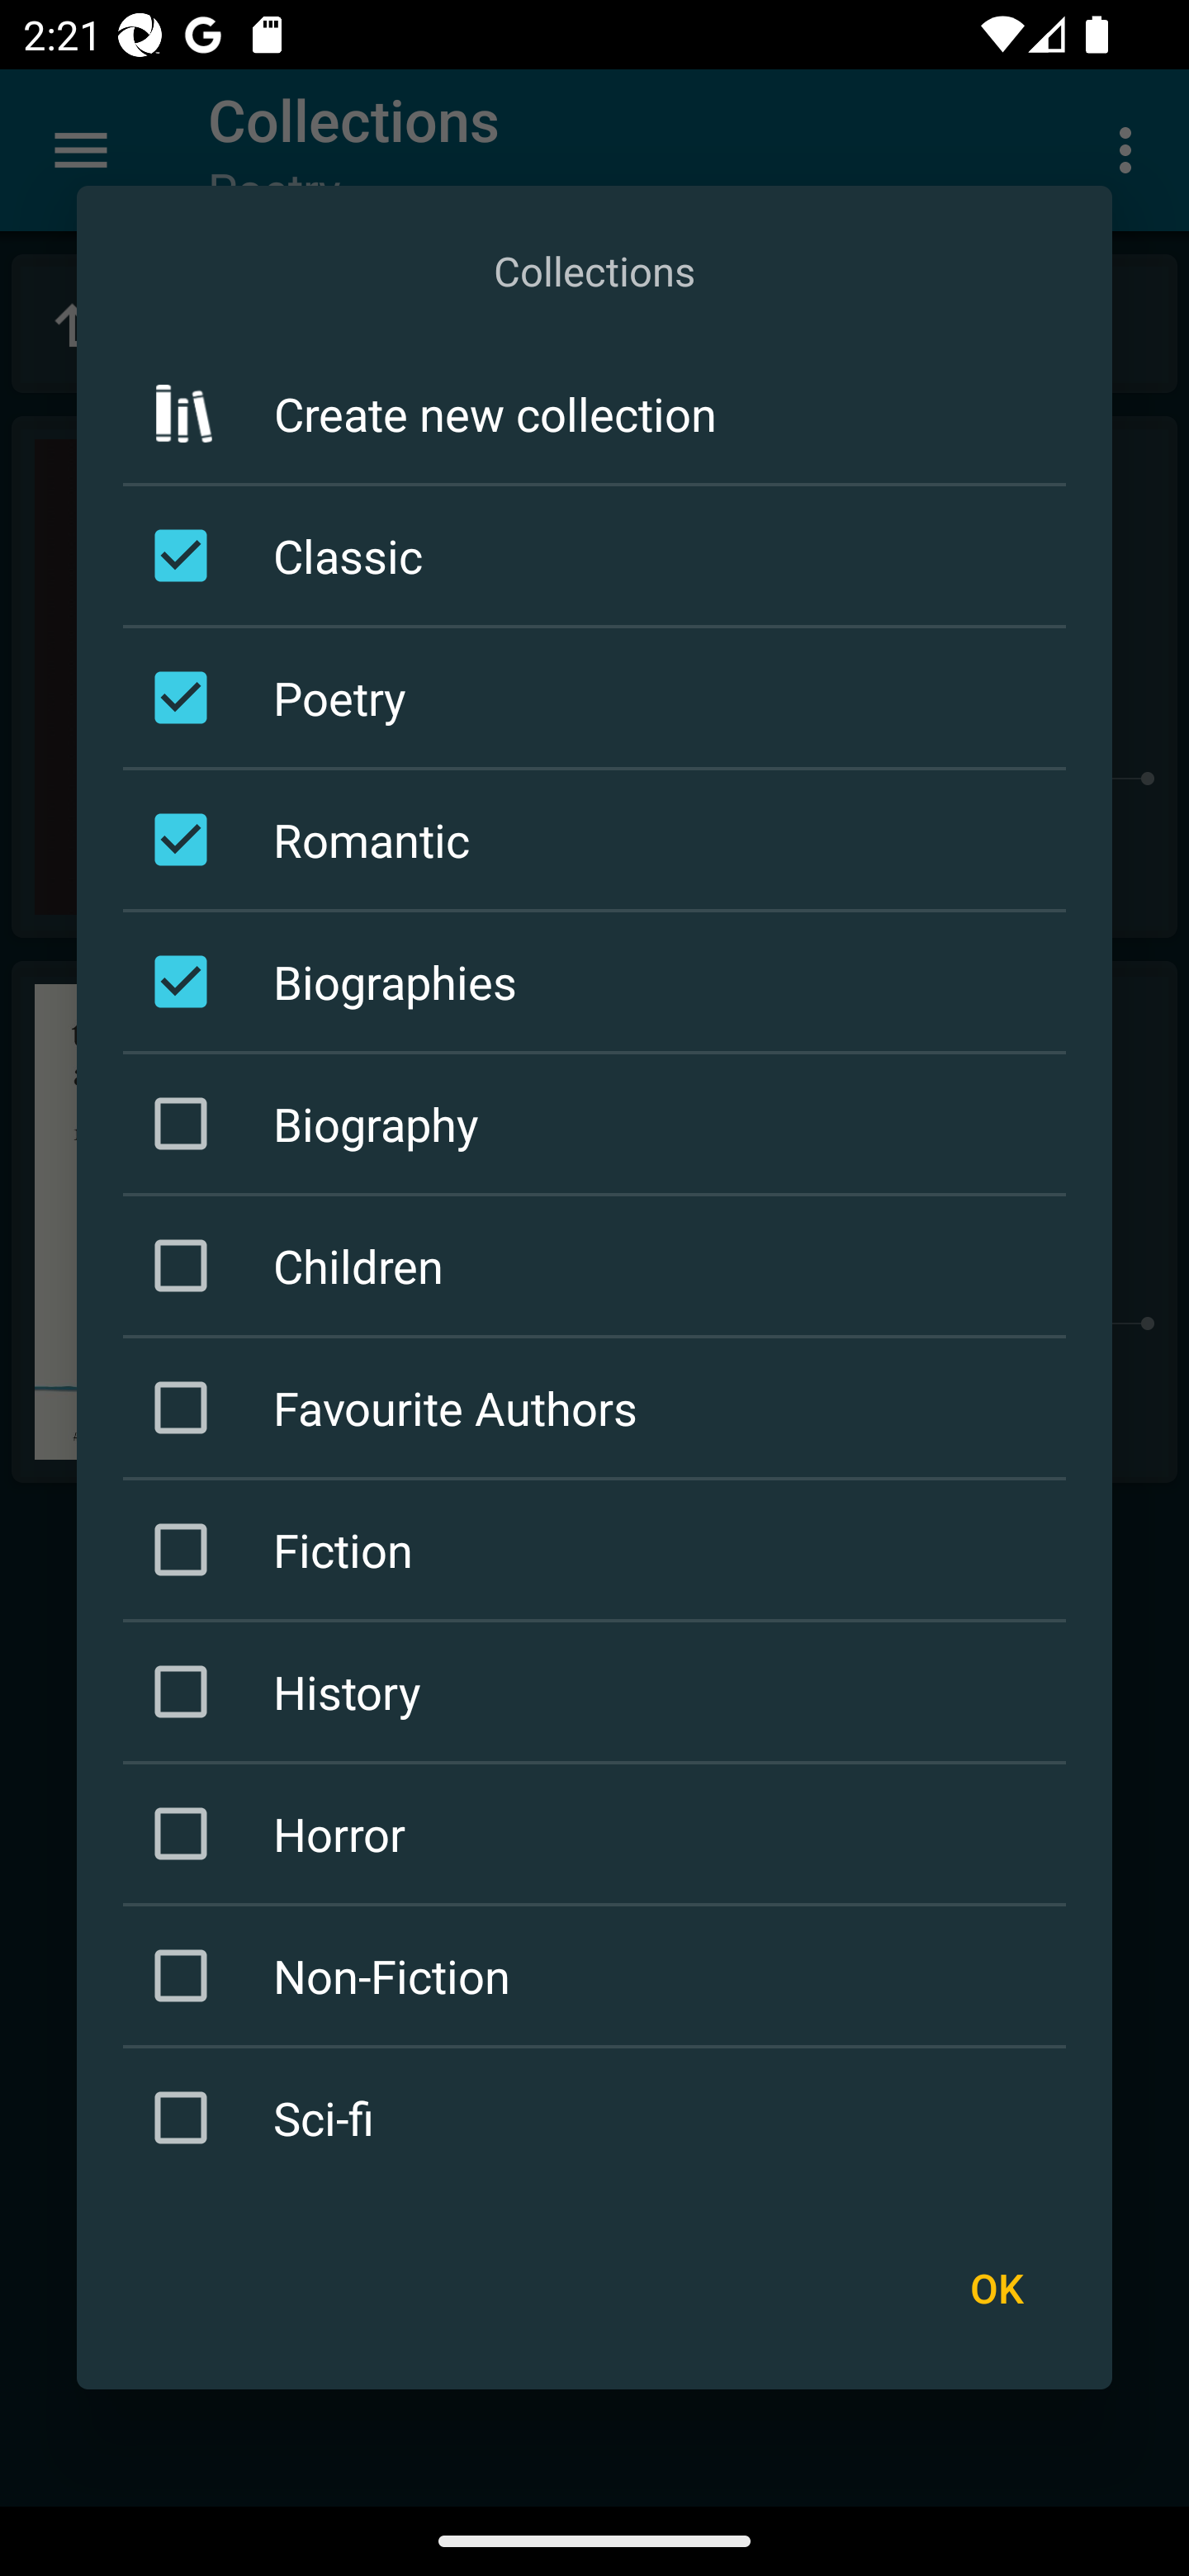 The image size is (1189, 2576). What do you see at coordinates (599, 981) in the screenshot?
I see `Biographies` at bounding box center [599, 981].